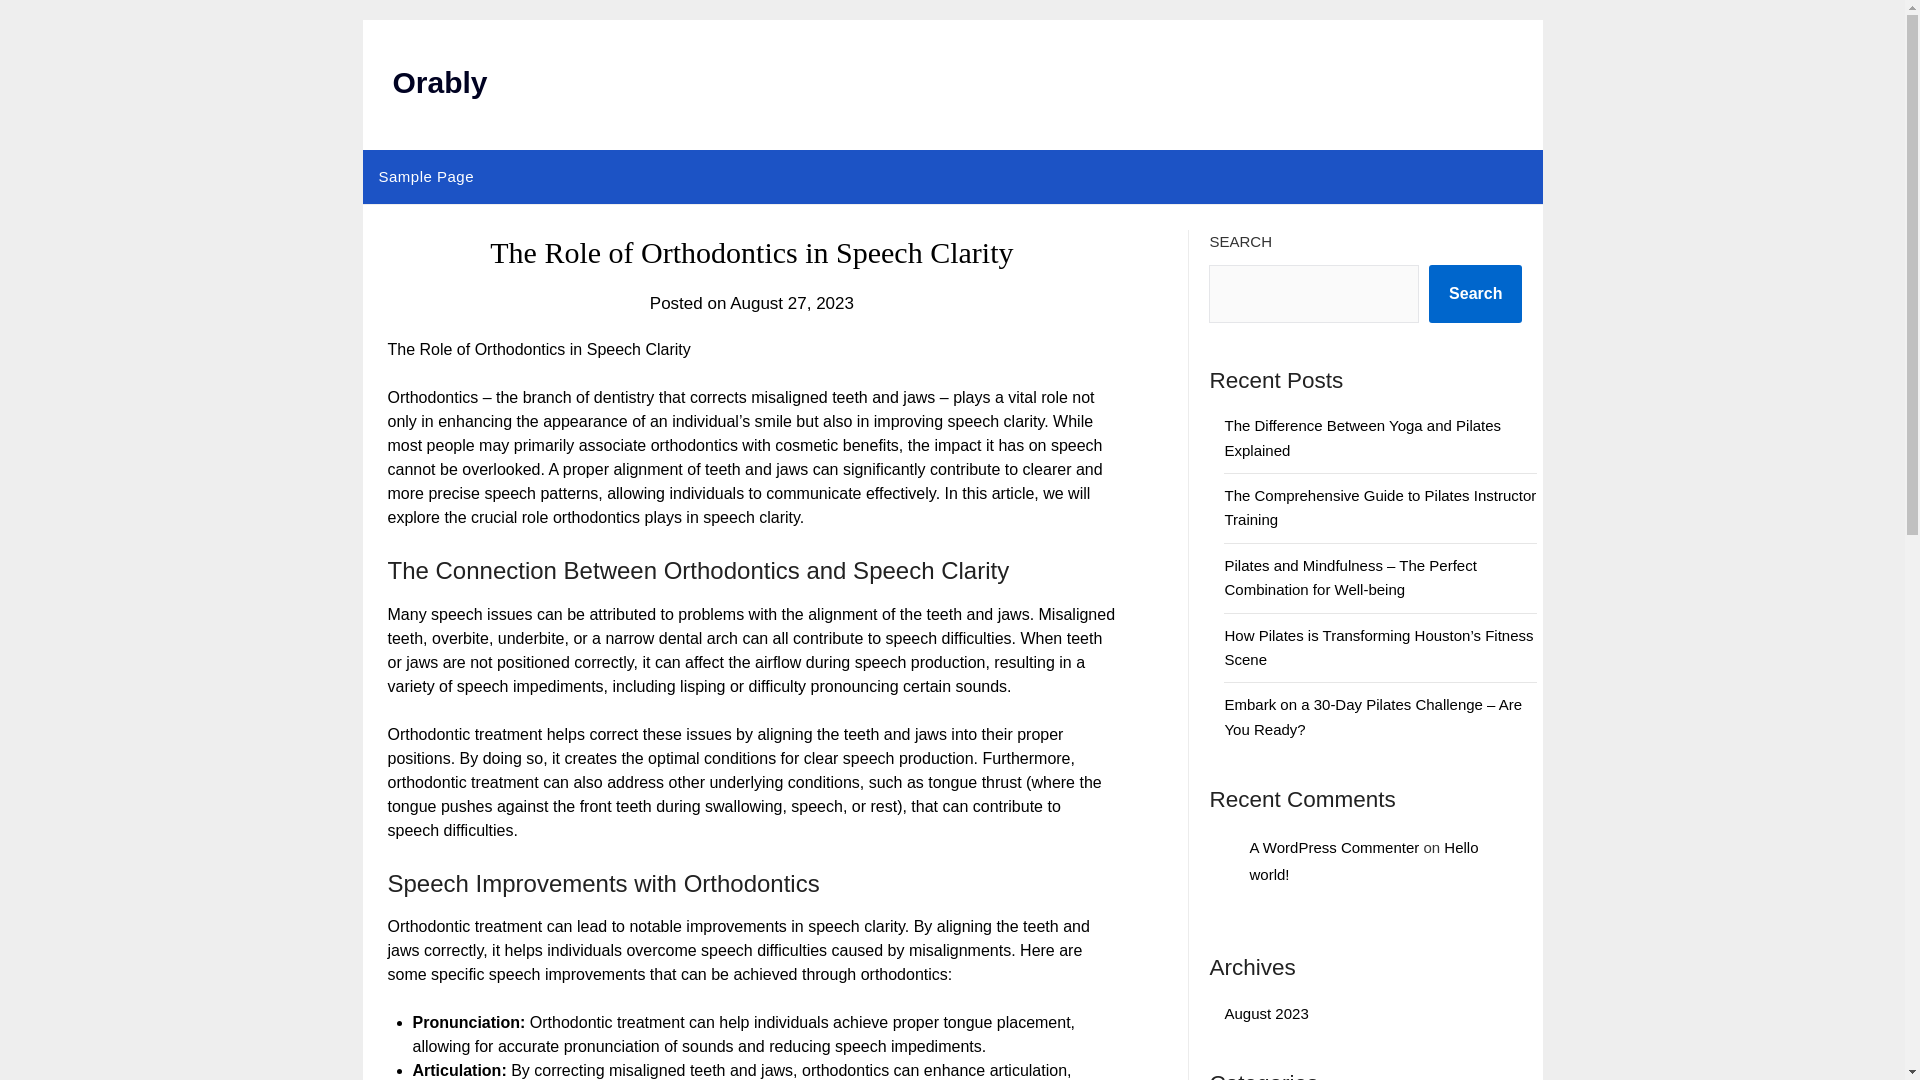  What do you see at coordinates (439, 82) in the screenshot?
I see `Orably` at bounding box center [439, 82].